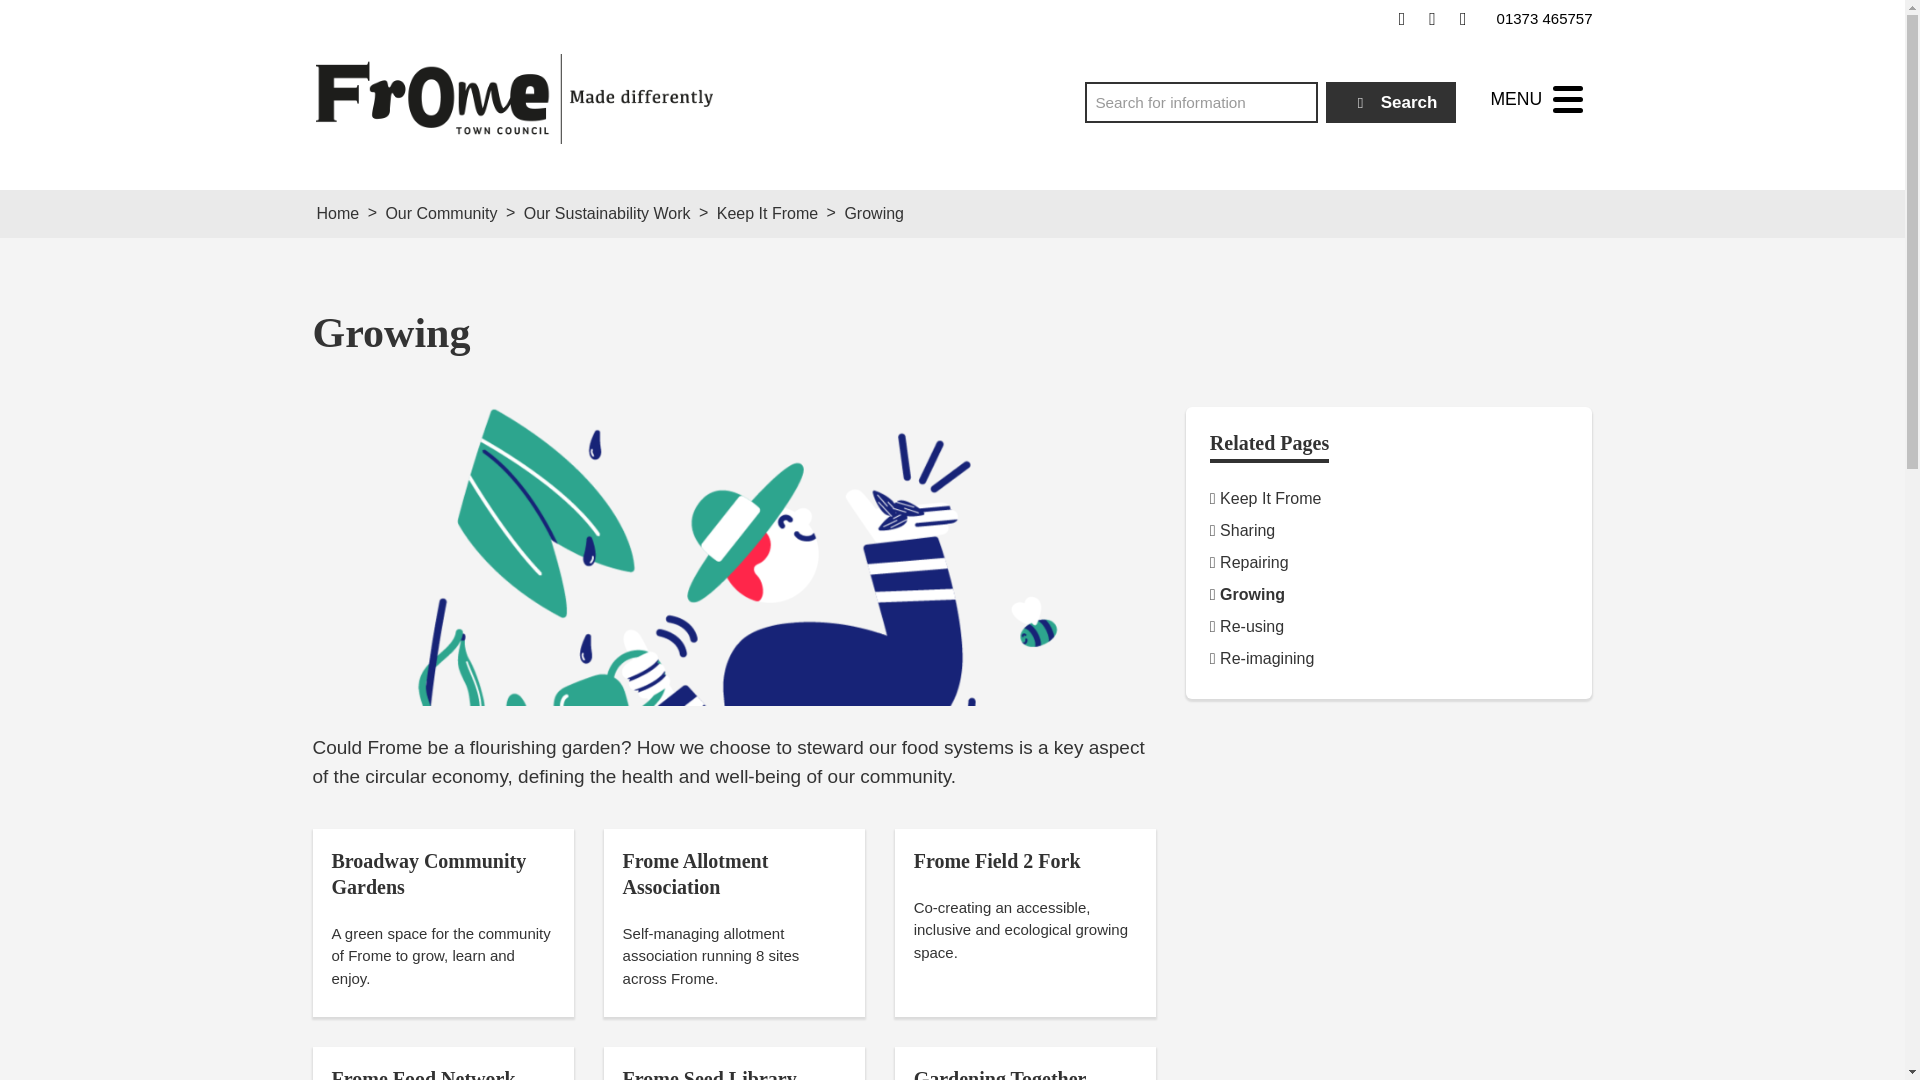 The image size is (1920, 1080). I want to click on Frome Town Council's Facebook, so click(1402, 18).